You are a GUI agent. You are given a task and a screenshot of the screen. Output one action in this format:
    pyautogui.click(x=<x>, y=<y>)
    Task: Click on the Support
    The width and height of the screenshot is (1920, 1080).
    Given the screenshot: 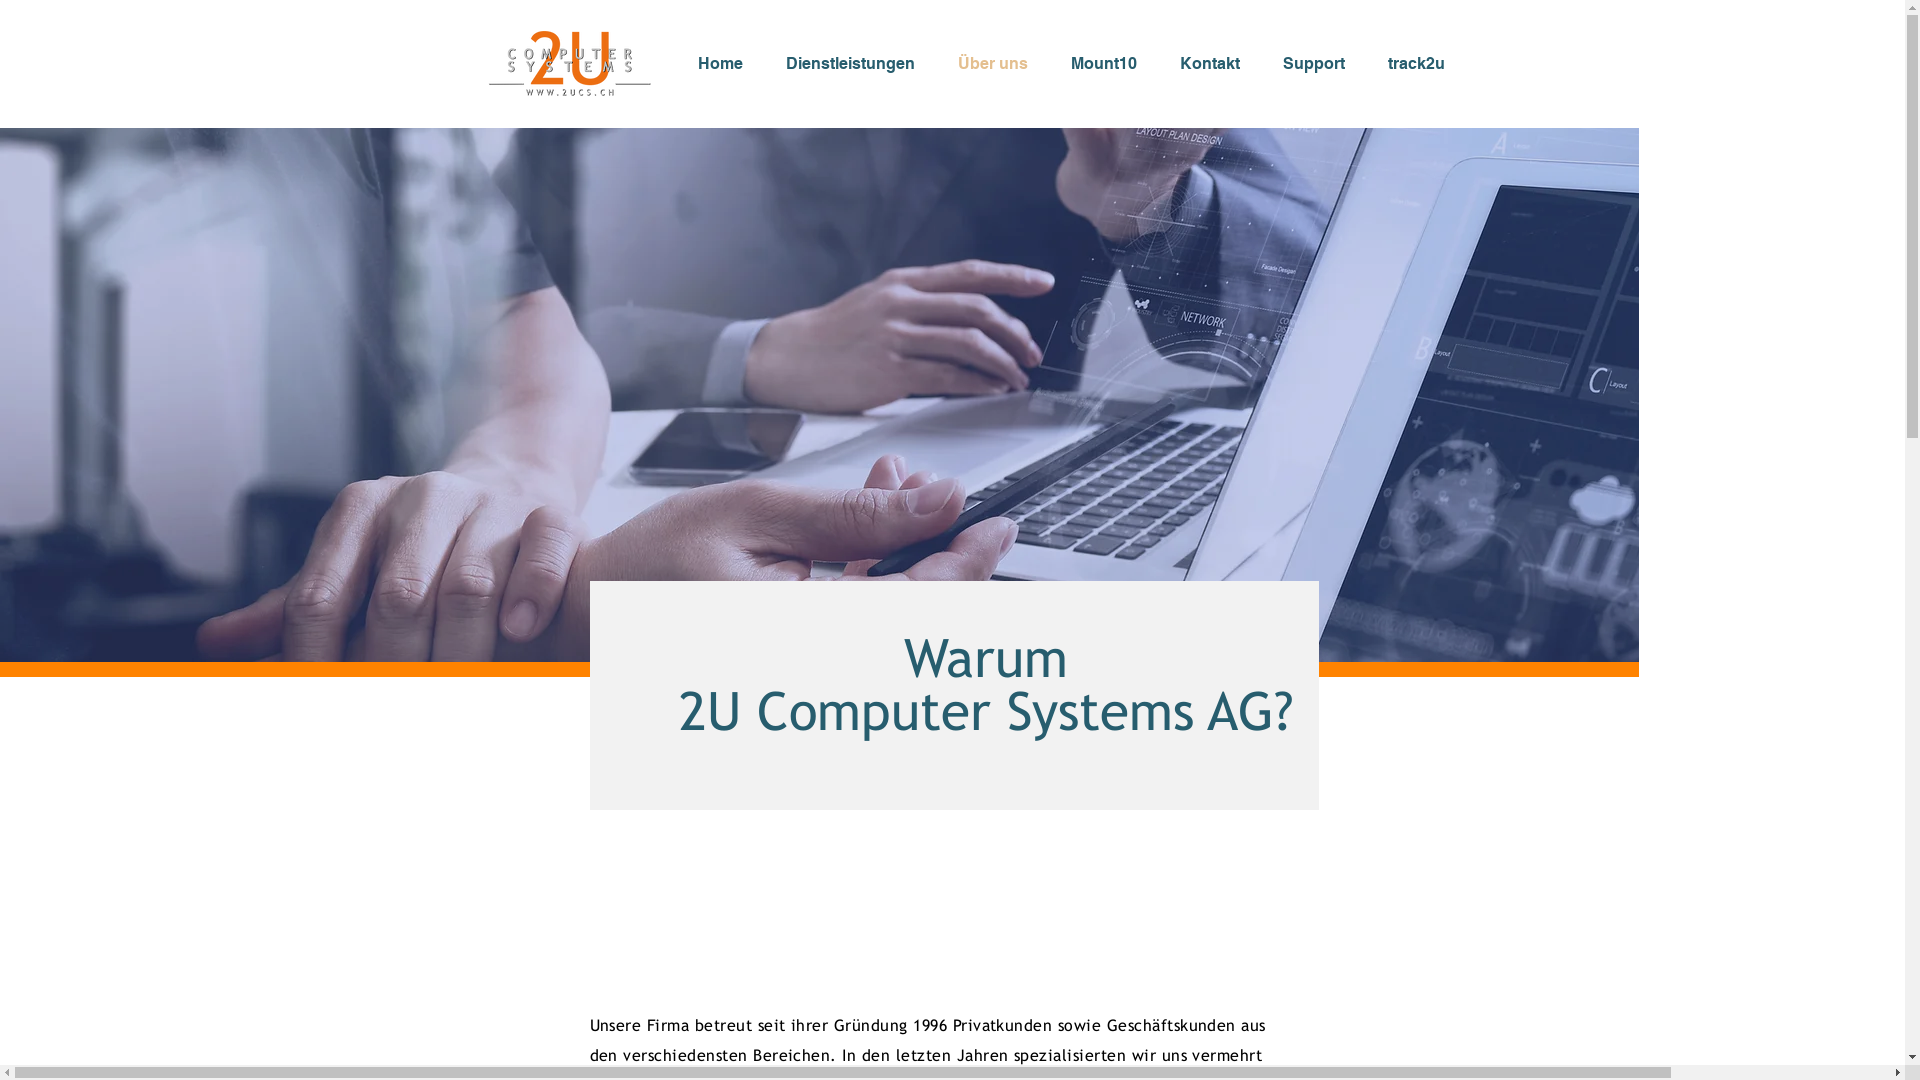 What is the action you would take?
    pyautogui.click(x=1320, y=64)
    